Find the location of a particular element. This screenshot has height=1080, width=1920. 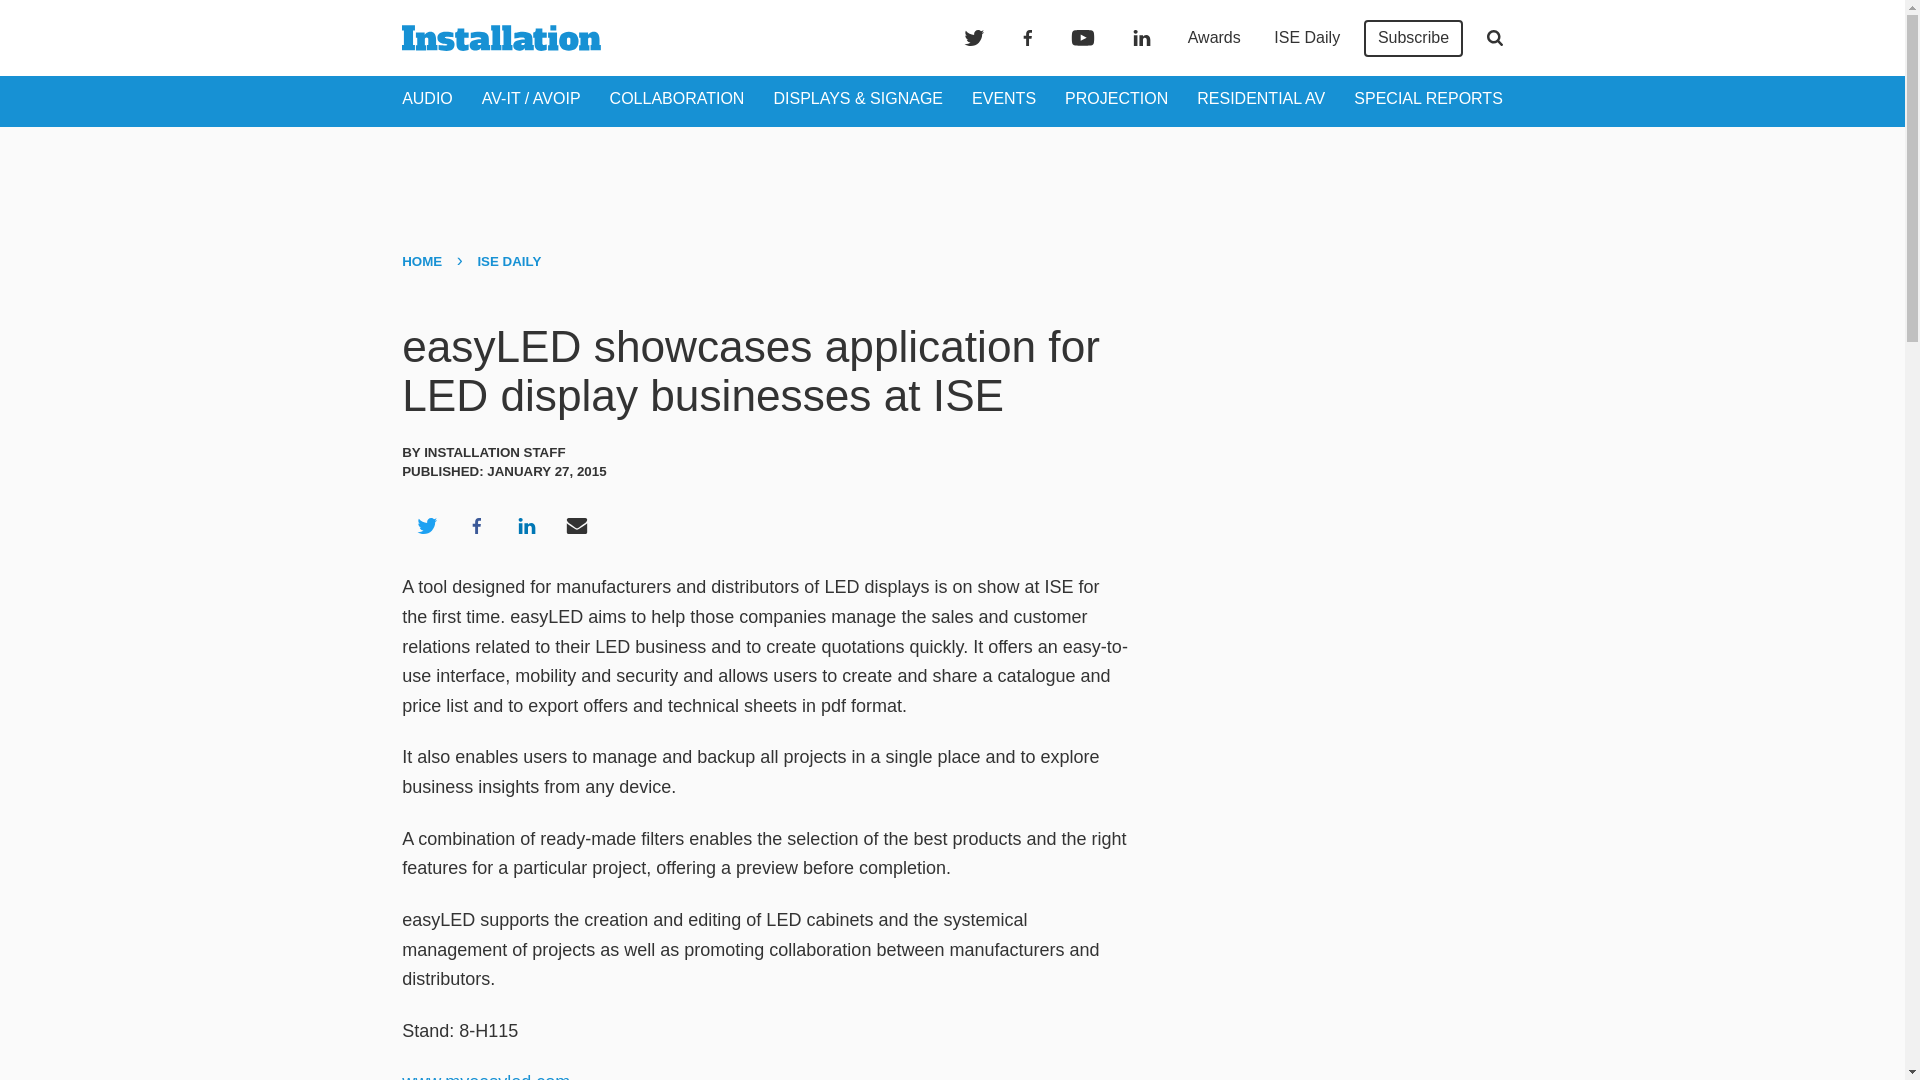

Share on Twitter is located at coordinates (426, 526).